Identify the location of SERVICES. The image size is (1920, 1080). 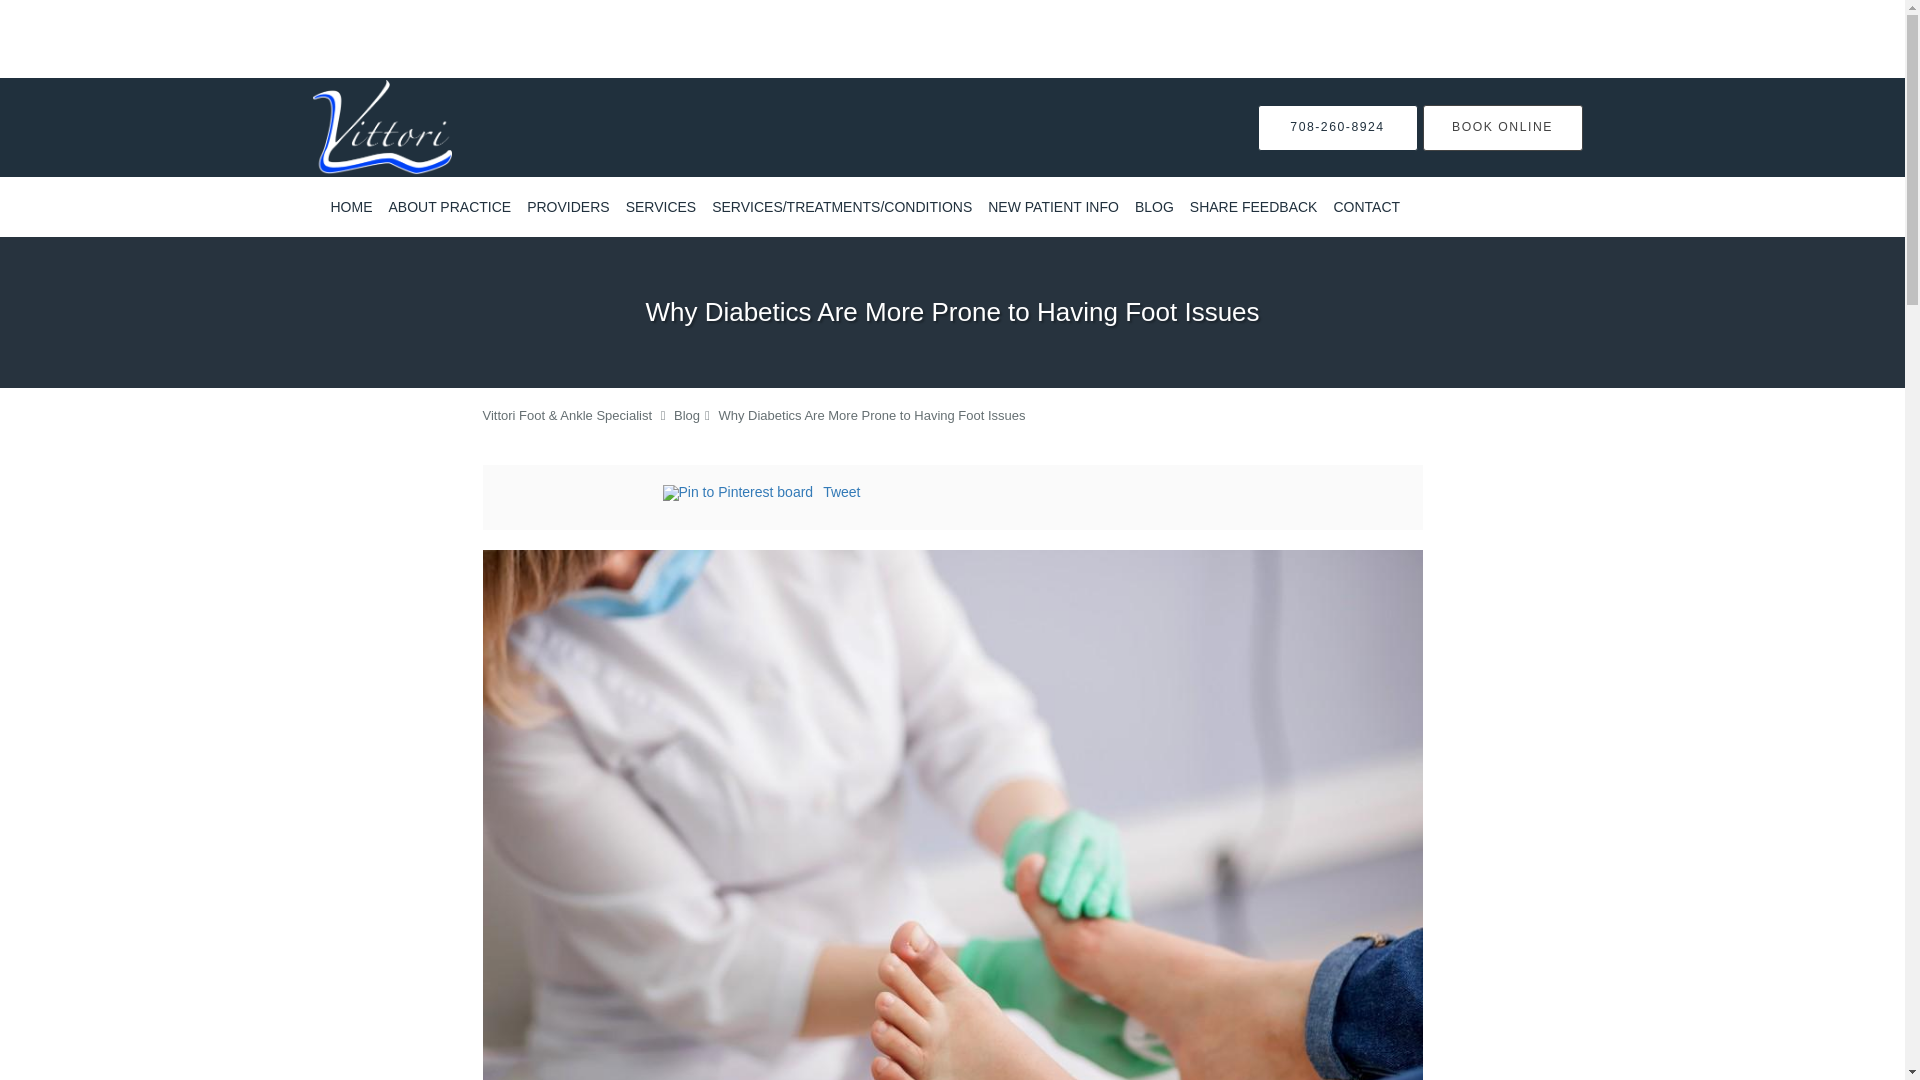
(661, 207).